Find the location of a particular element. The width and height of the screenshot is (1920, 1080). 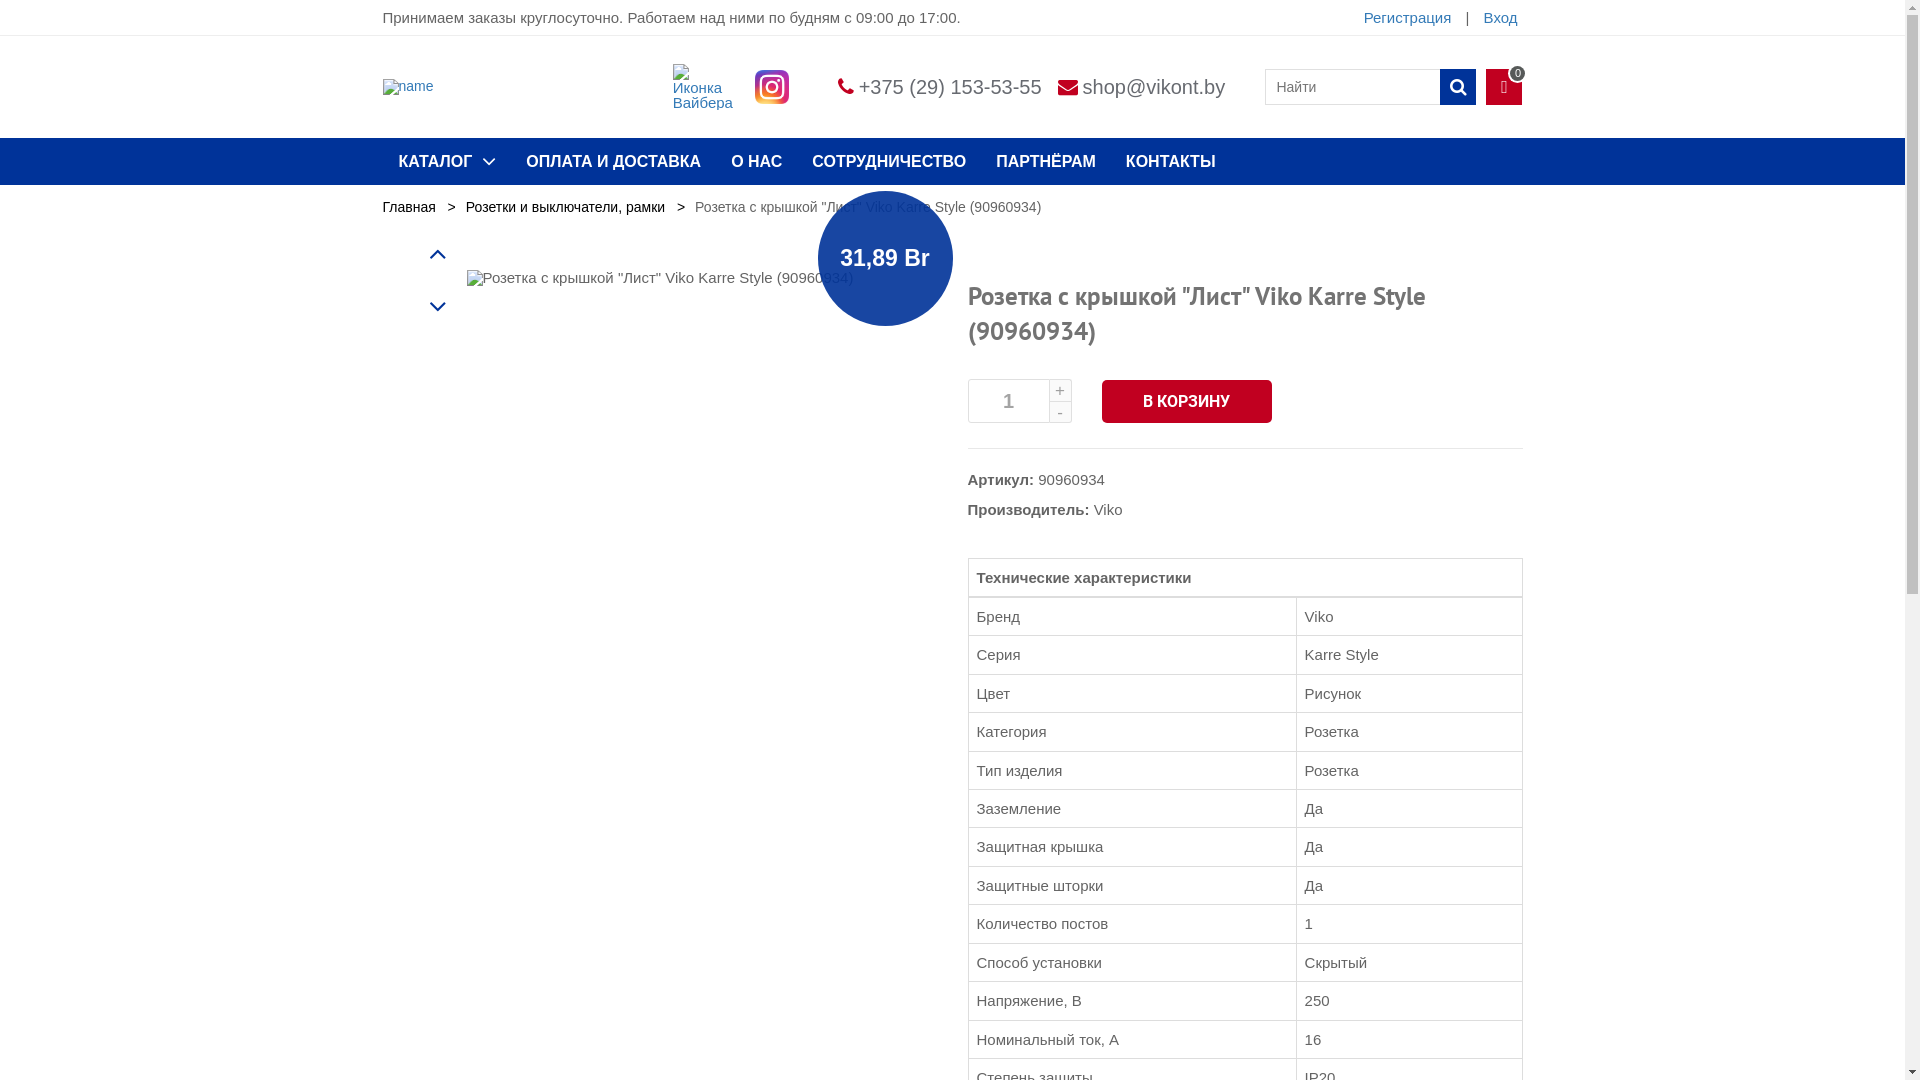

+ is located at coordinates (1061, 390).